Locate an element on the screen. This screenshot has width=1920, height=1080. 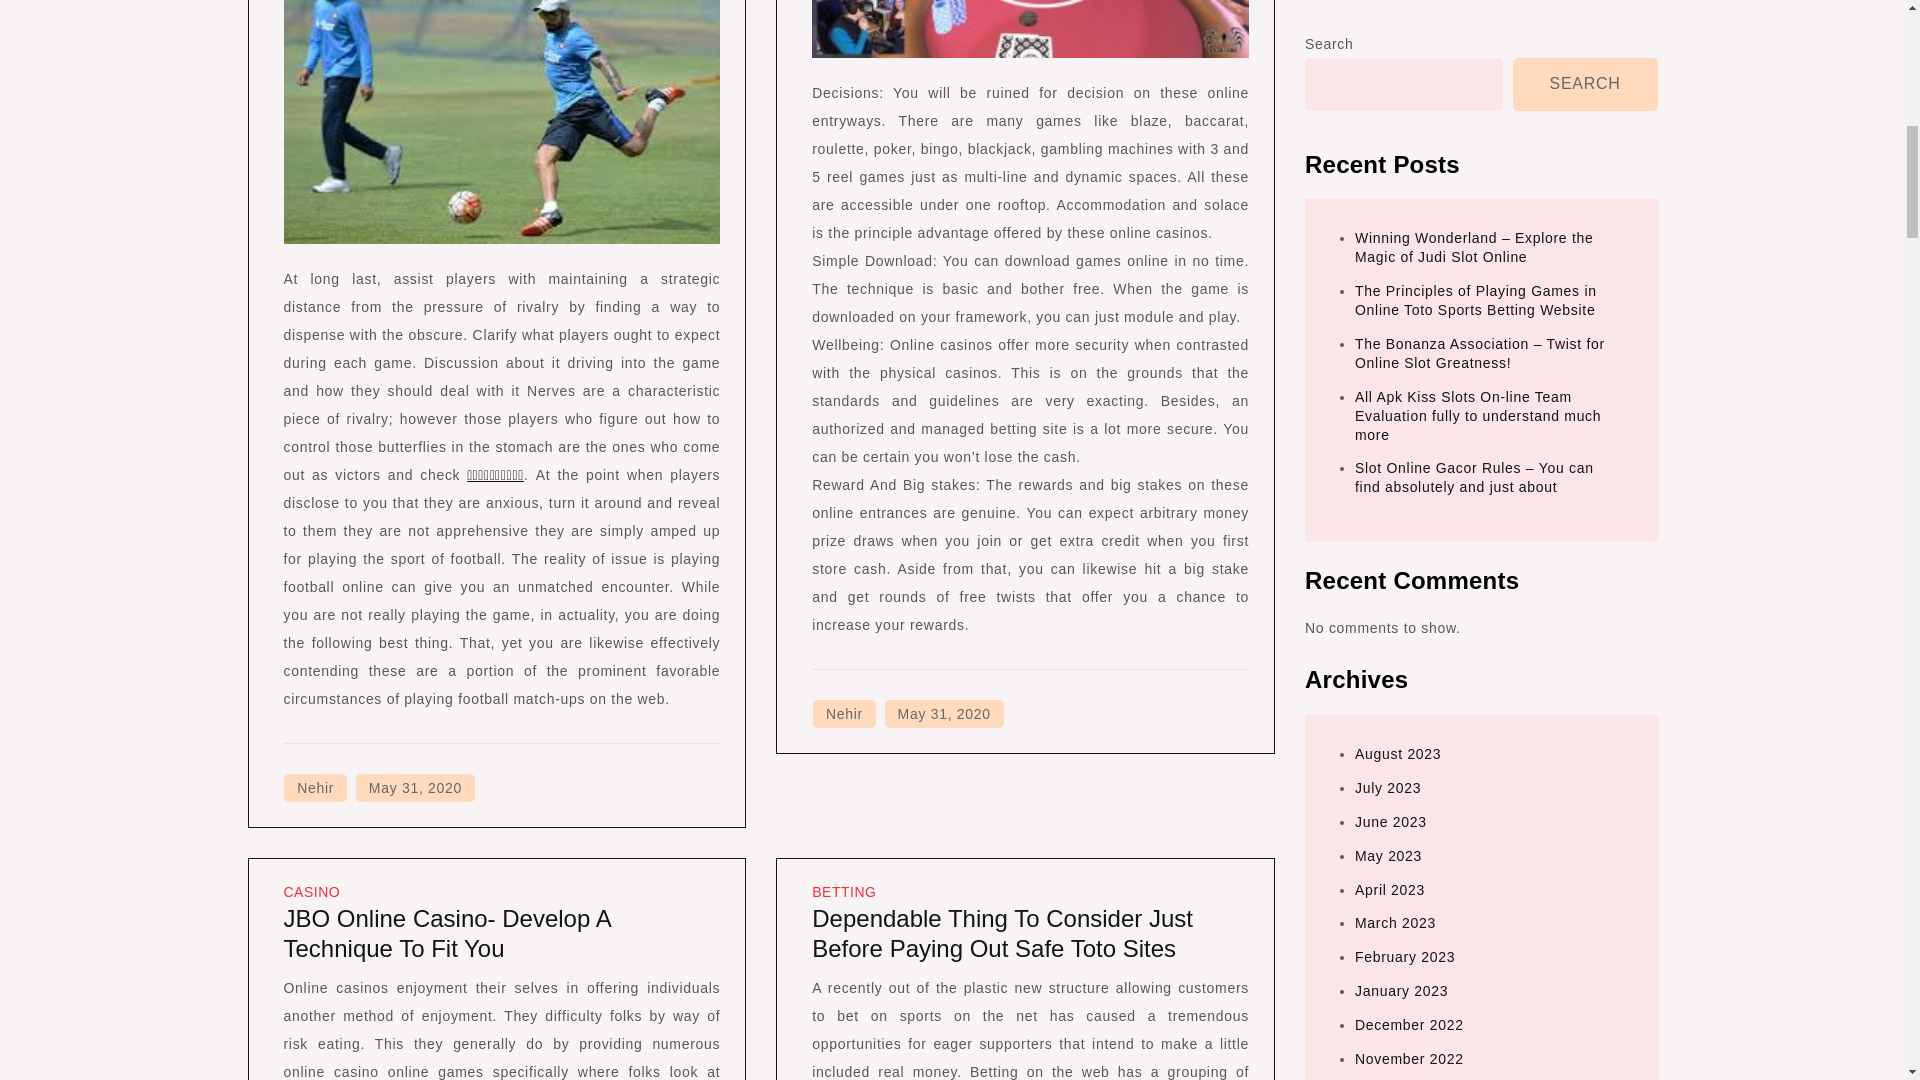
May 31, 2020 is located at coordinates (414, 788).